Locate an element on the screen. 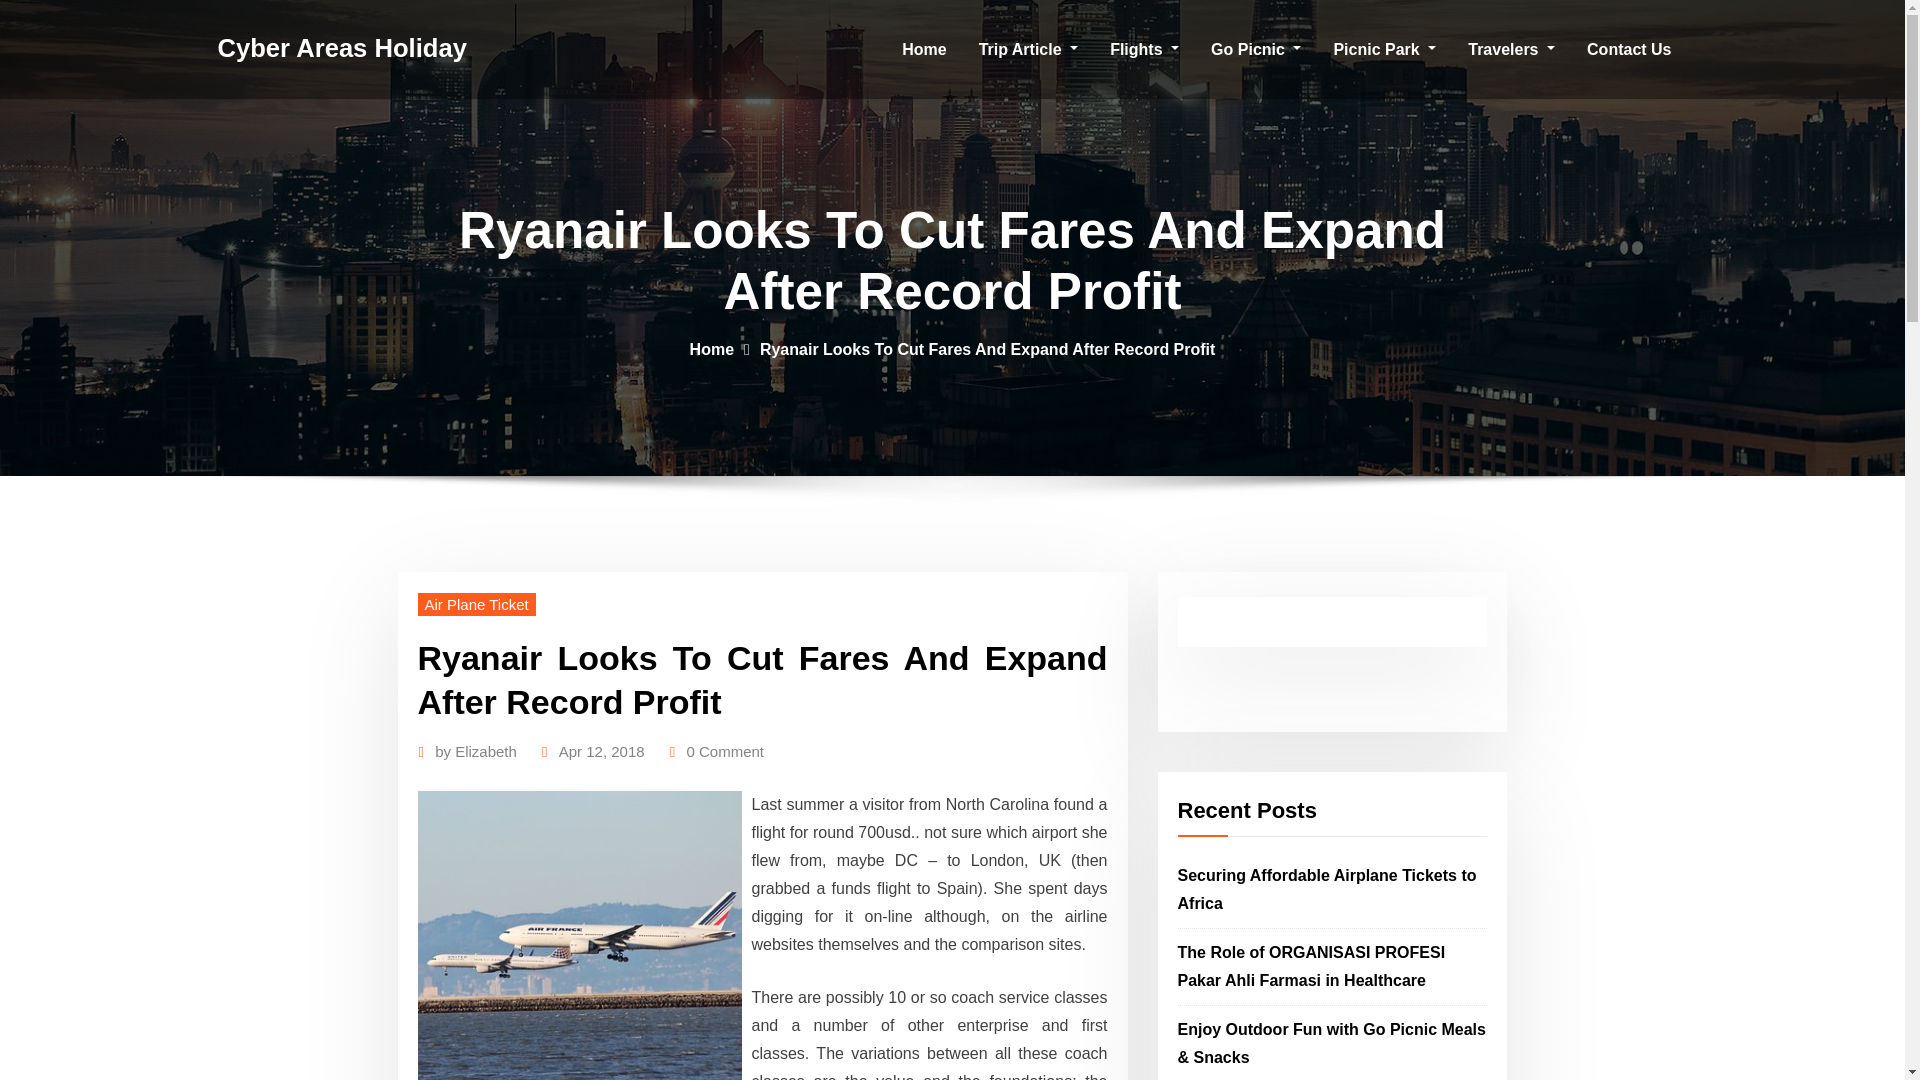 The width and height of the screenshot is (1920, 1080). Ryanair Looks To Cut Fares And Expand After Record Profit is located at coordinates (988, 349).